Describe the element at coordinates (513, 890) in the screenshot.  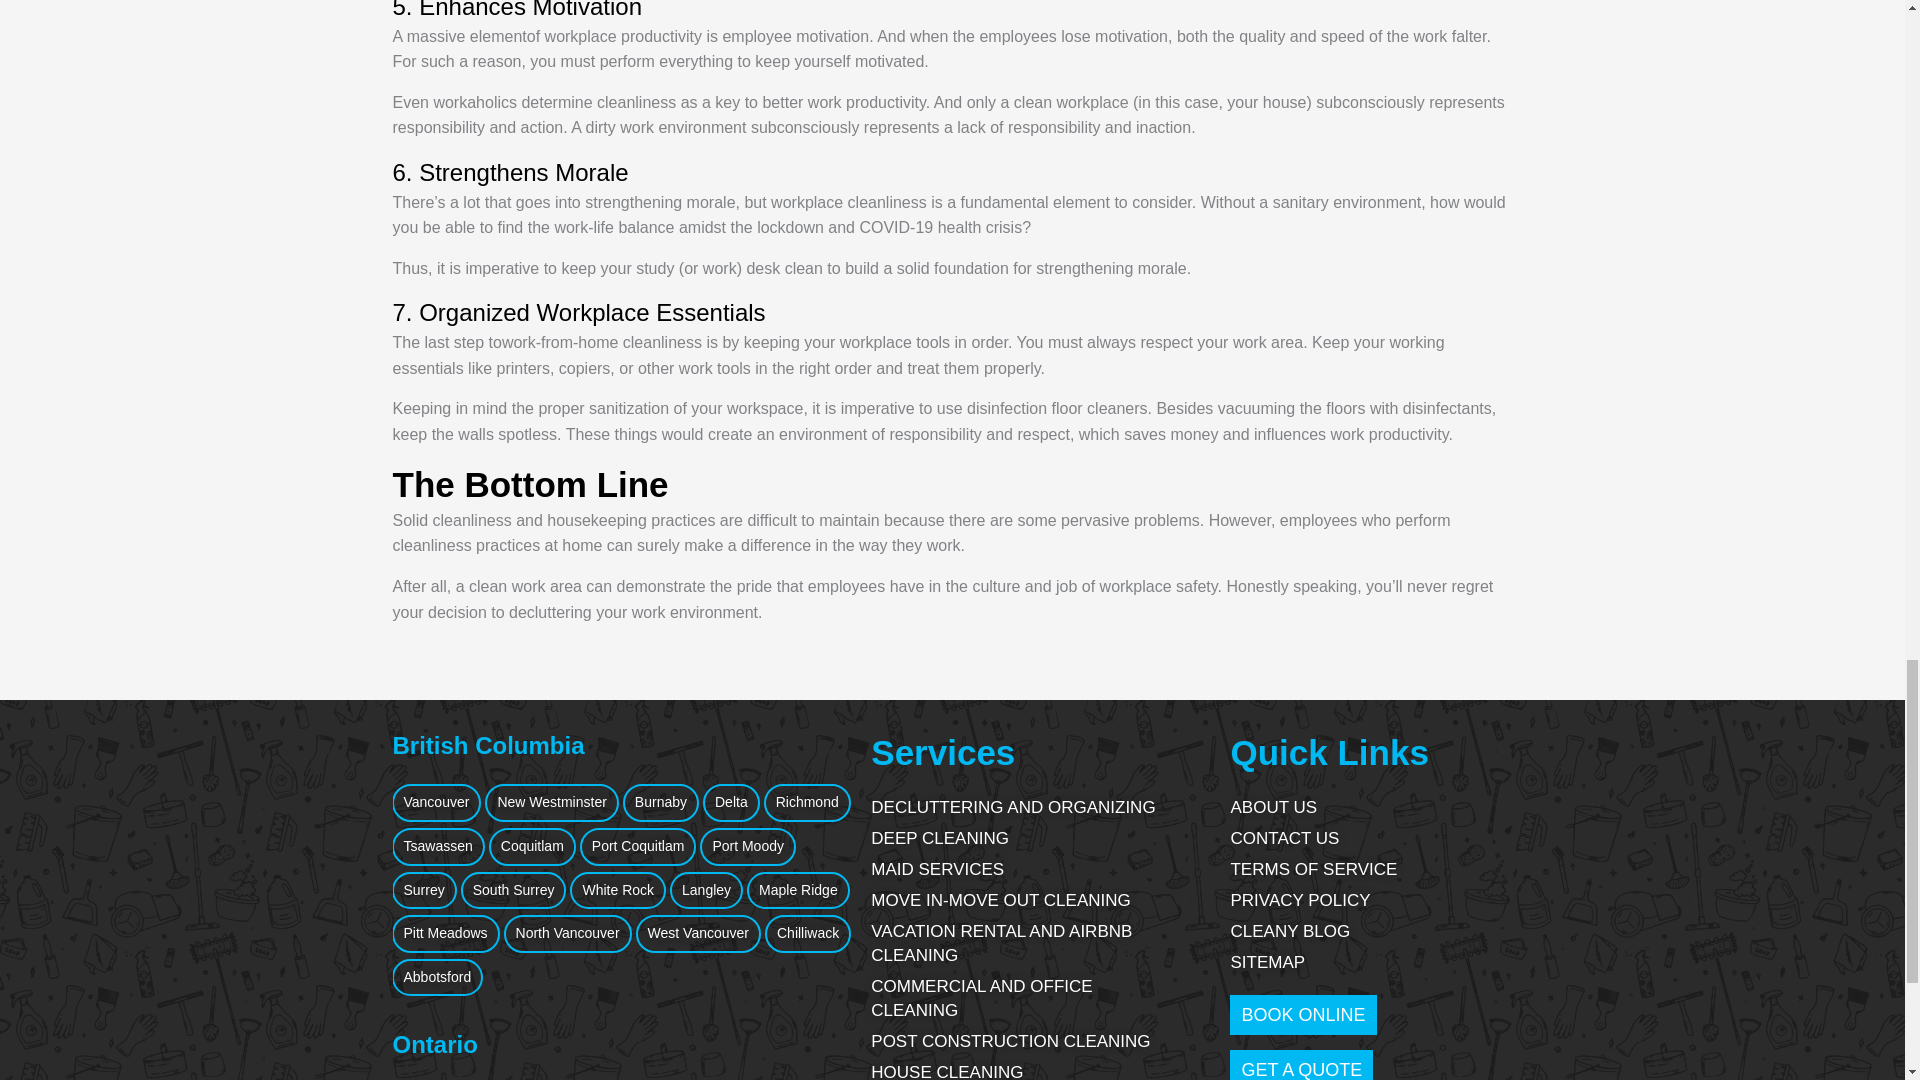
I see `South Surrey` at that location.